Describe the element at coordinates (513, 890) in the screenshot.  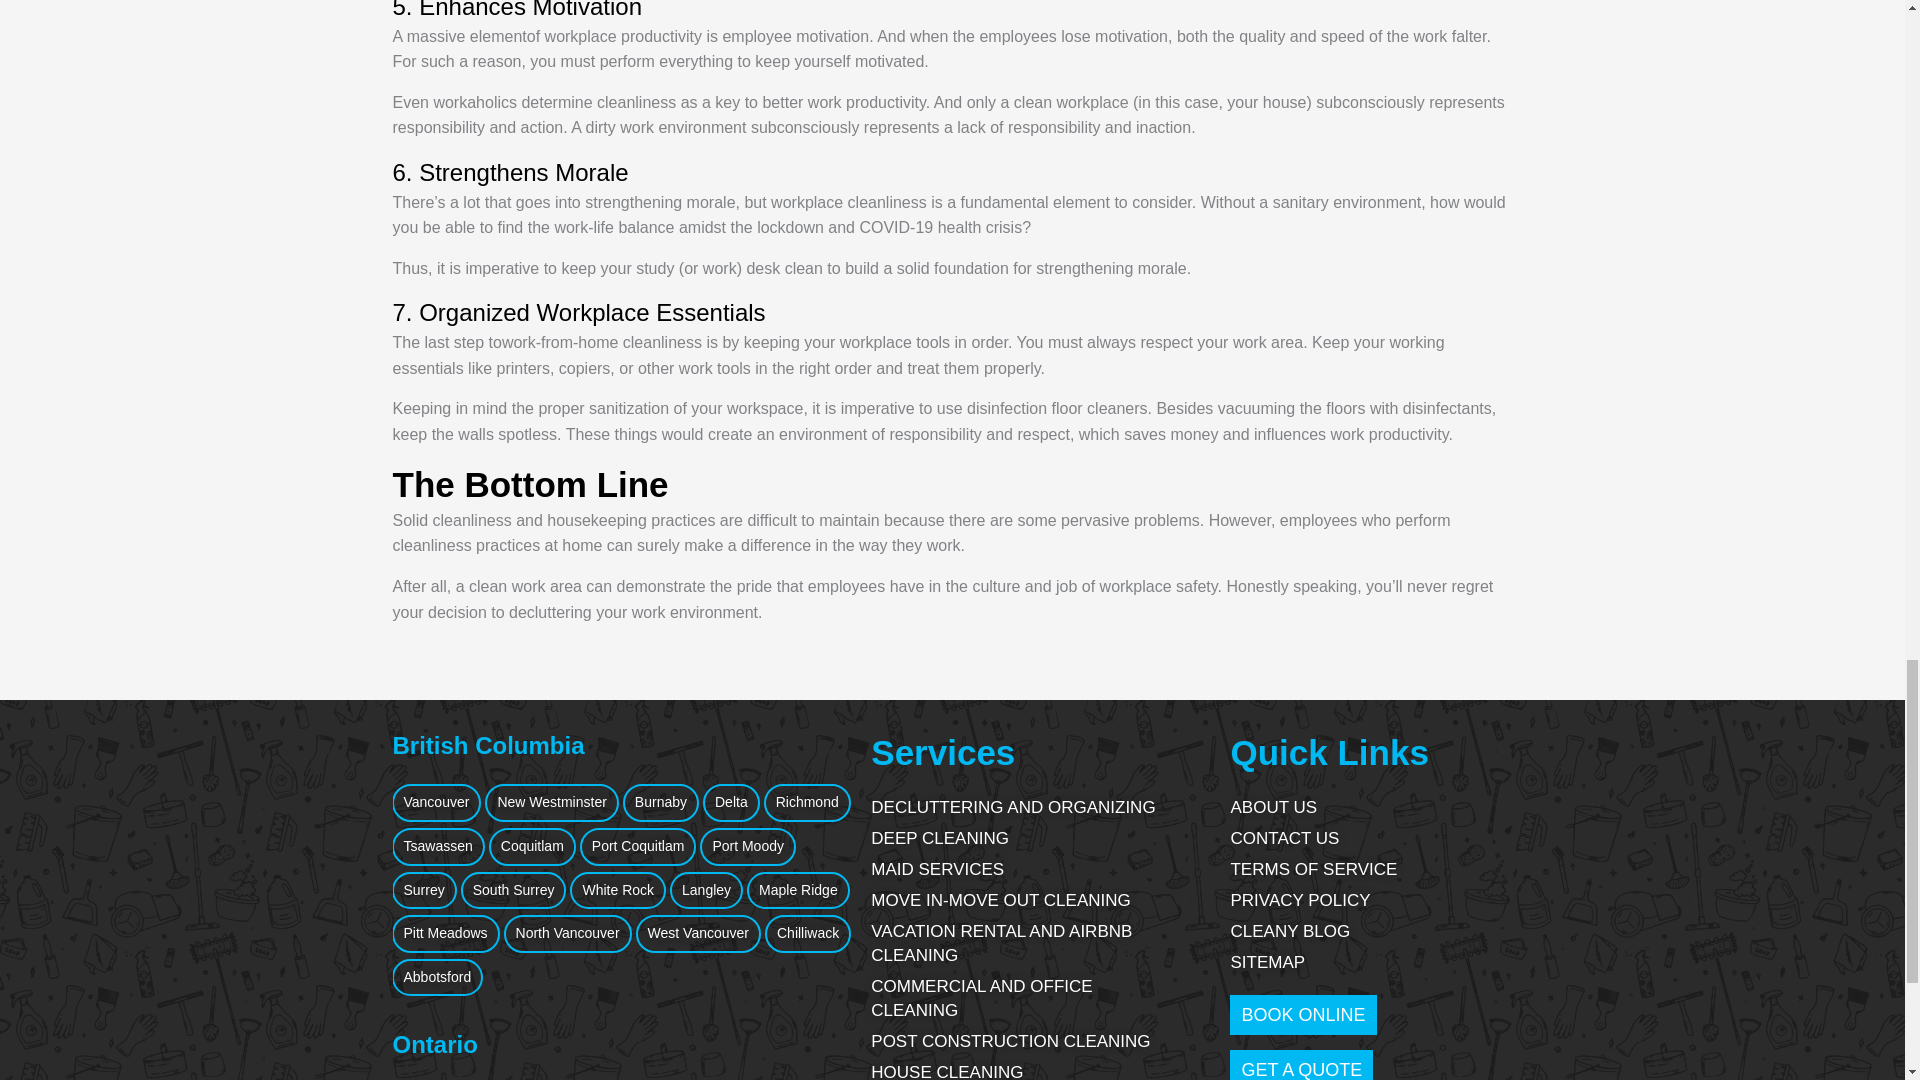
I see `South Surrey` at that location.